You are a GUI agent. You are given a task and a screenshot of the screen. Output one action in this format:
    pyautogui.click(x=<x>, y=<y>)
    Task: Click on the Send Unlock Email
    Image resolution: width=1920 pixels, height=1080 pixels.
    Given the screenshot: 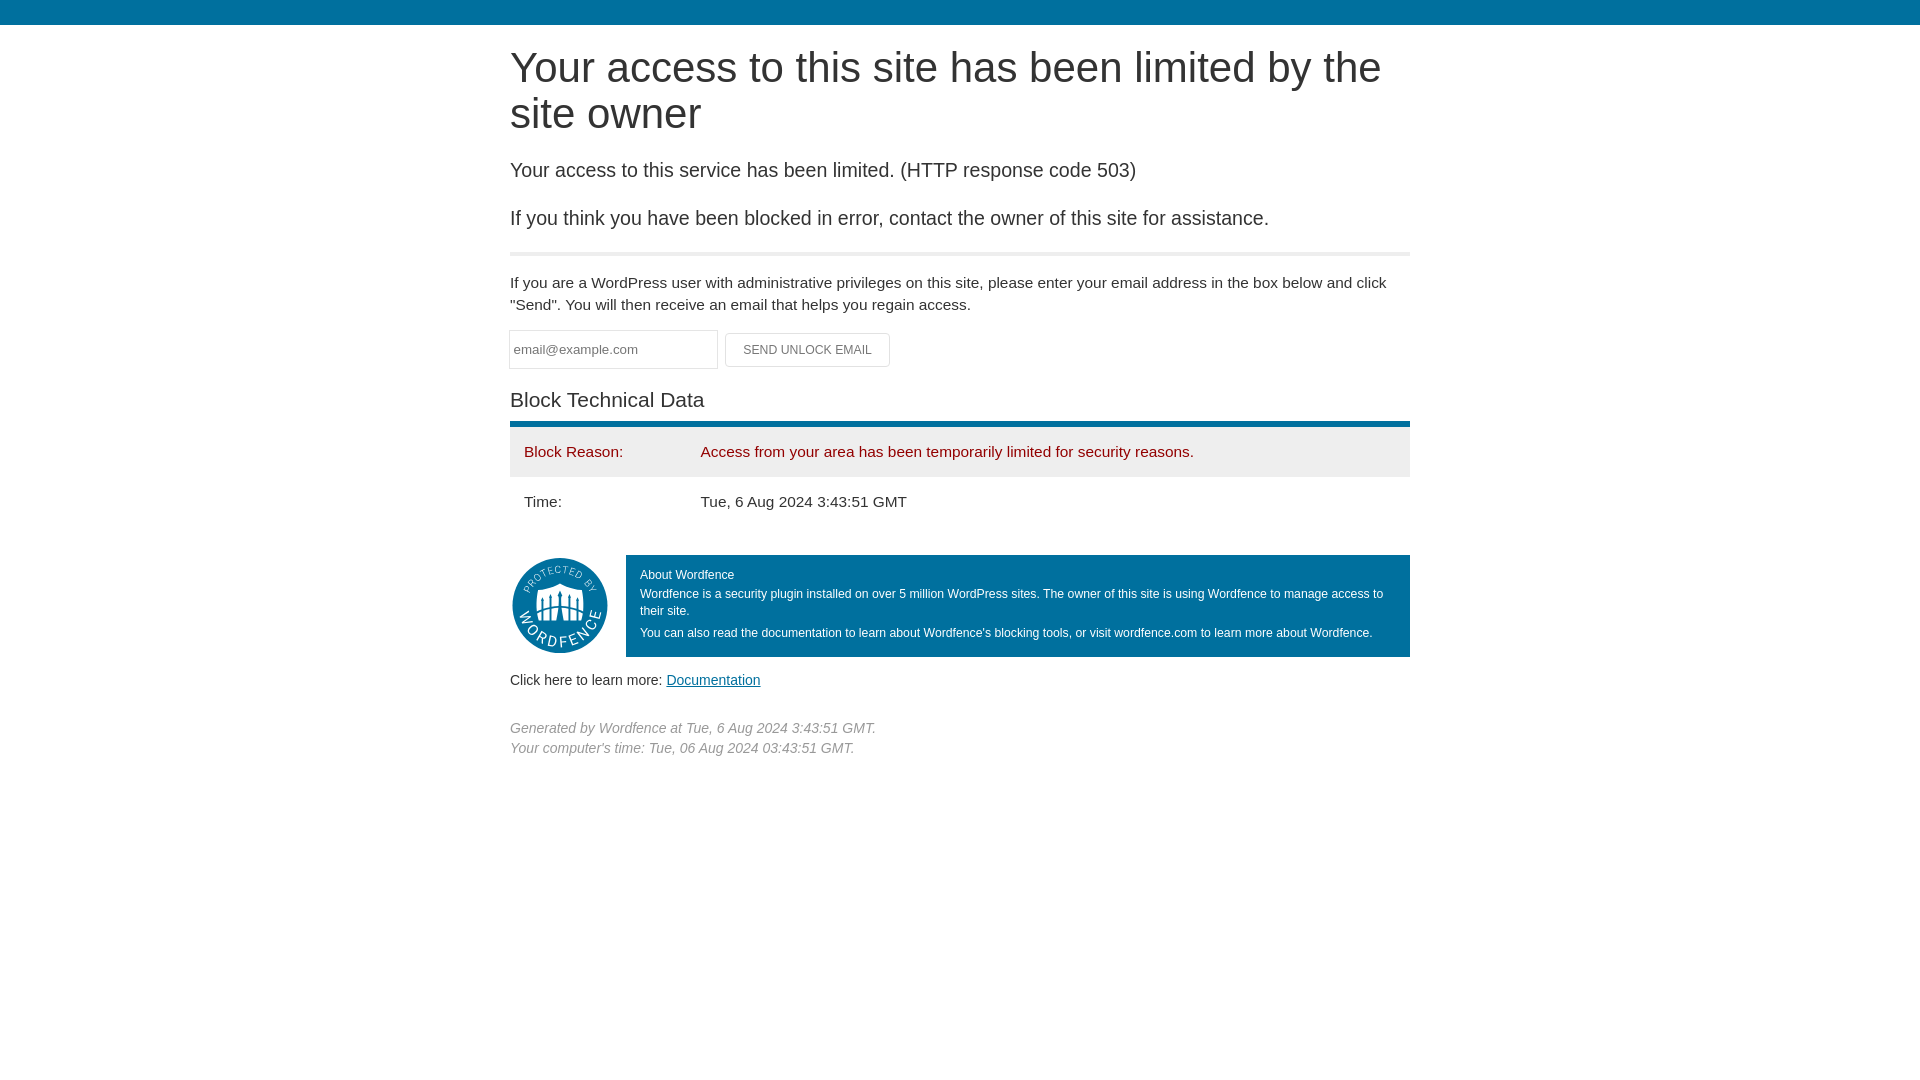 What is the action you would take?
    pyautogui.click(x=808, y=350)
    